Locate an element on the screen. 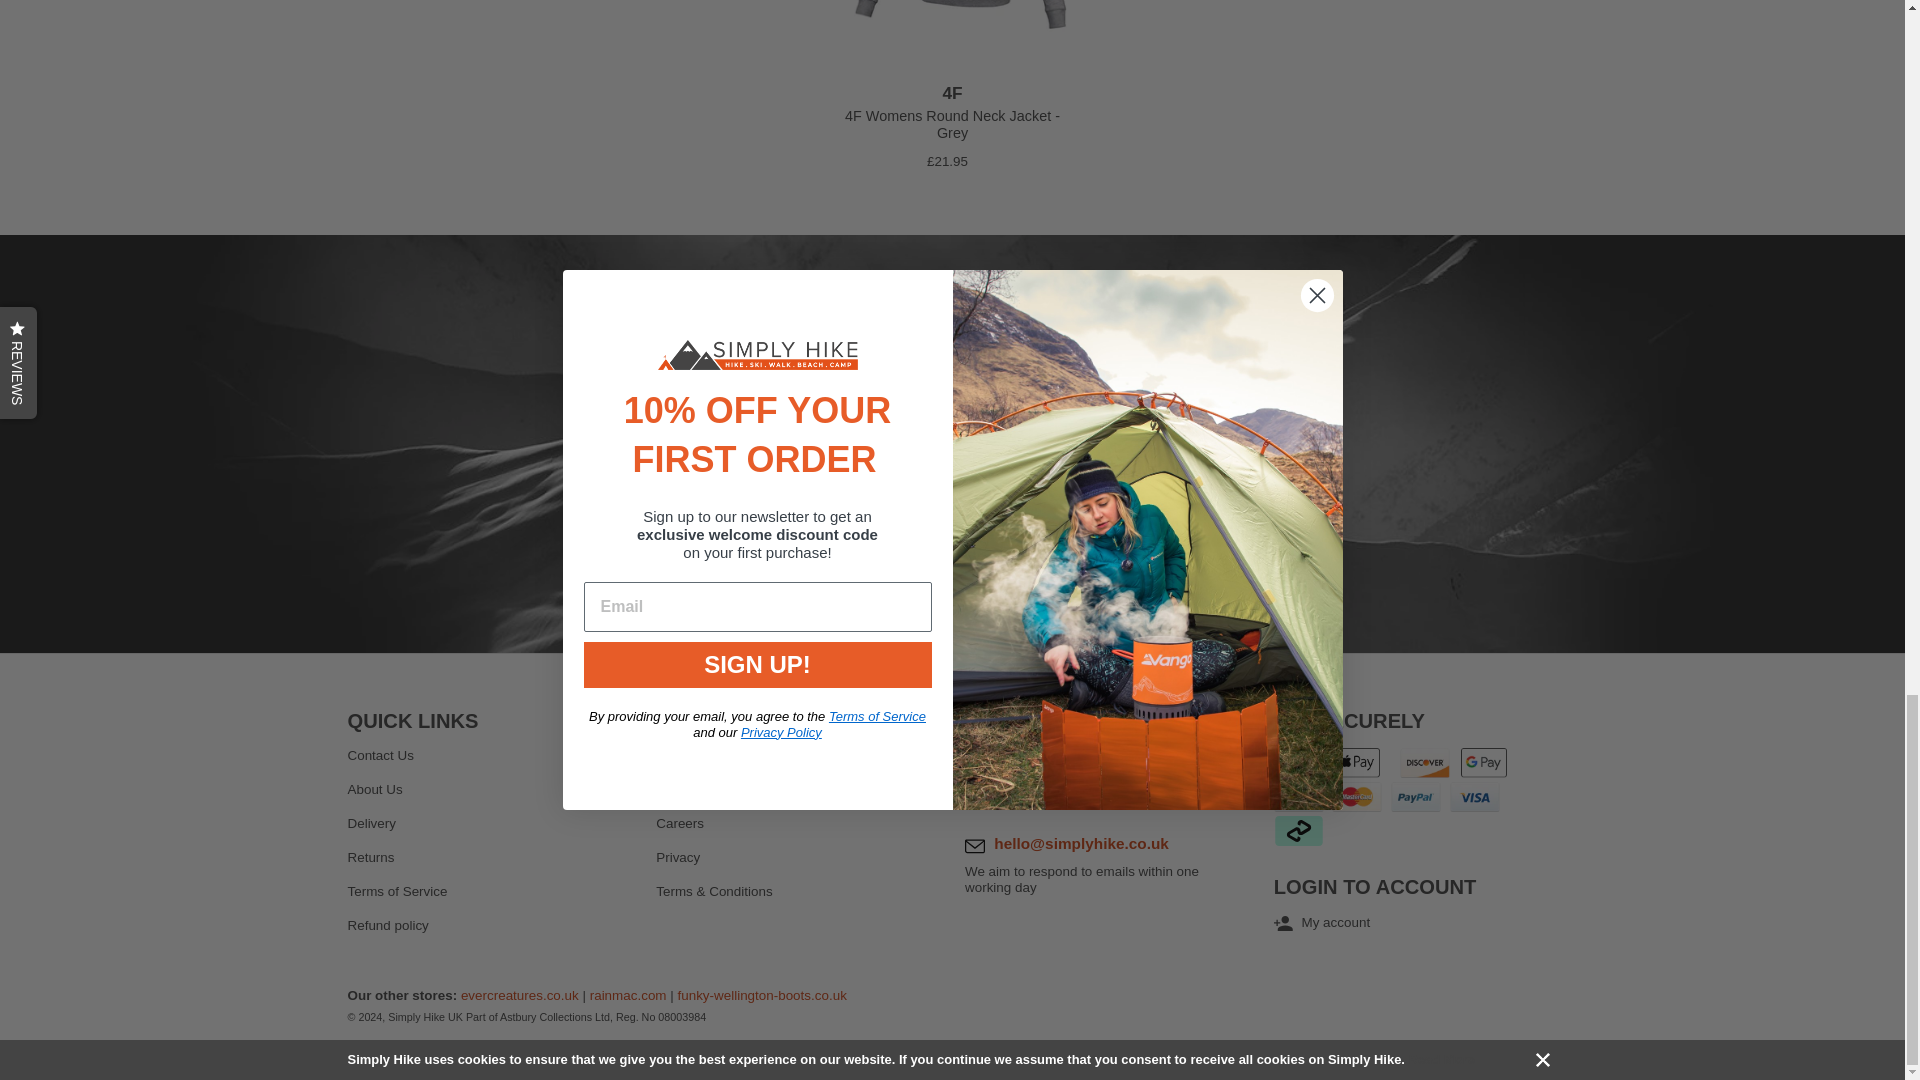 This screenshot has height=1080, width=1920. Simply Hike UK on YouTube is located at coordinates (1040, 560).